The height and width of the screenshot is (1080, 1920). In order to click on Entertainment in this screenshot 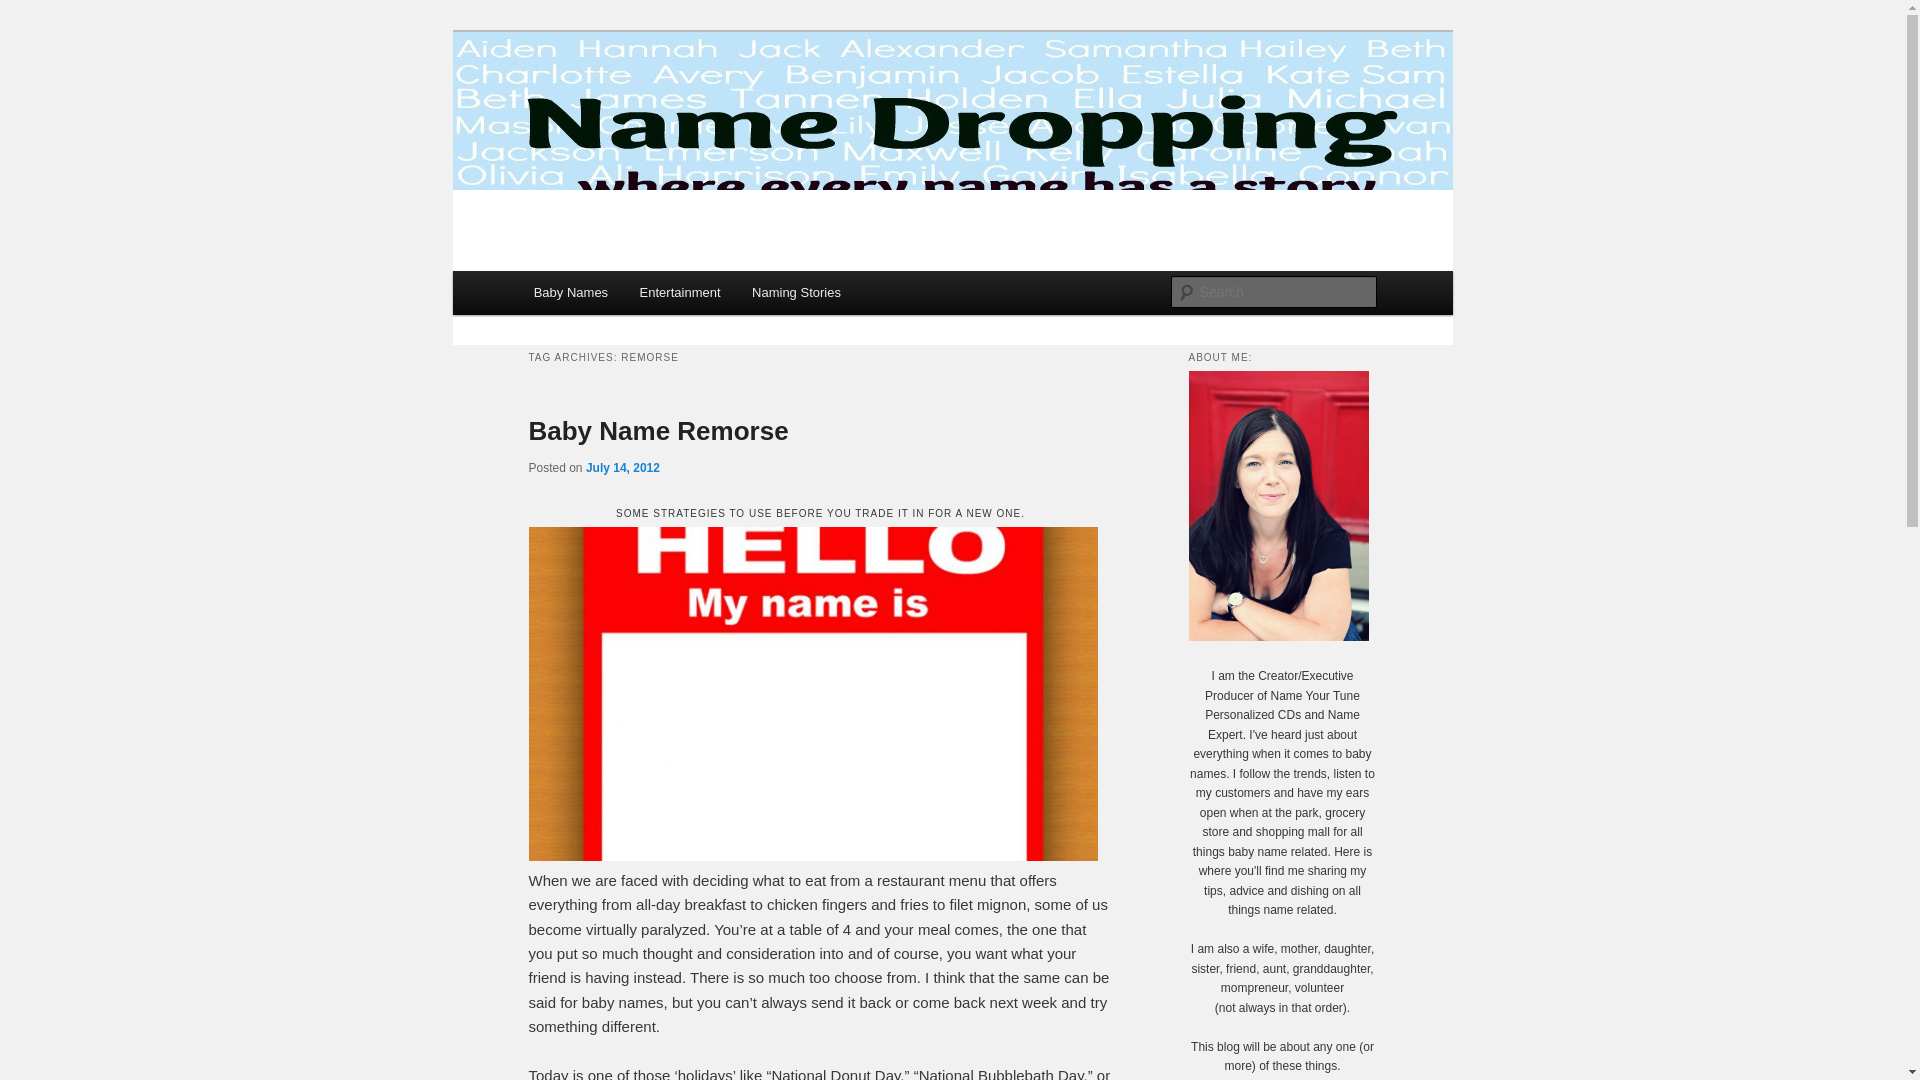, I will do `click(680, 292)`.